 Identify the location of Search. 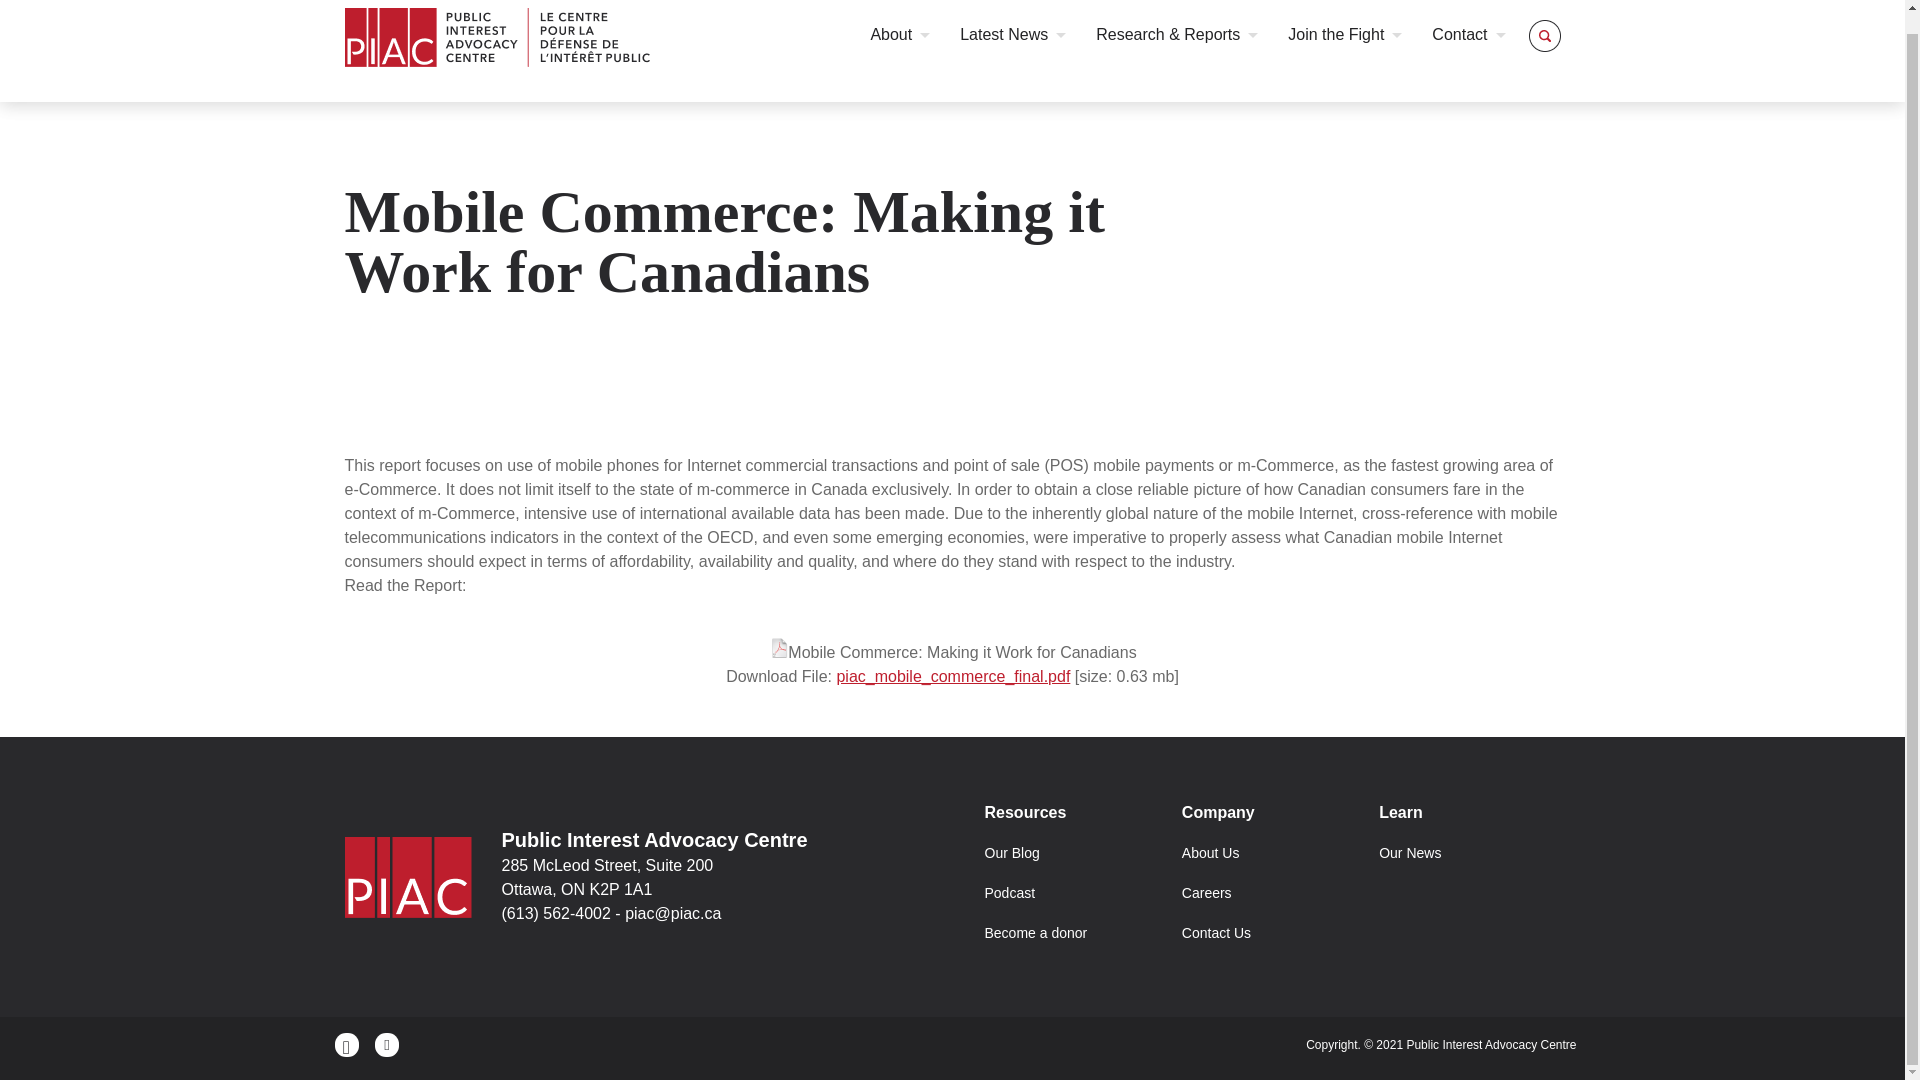
(1514, 32).